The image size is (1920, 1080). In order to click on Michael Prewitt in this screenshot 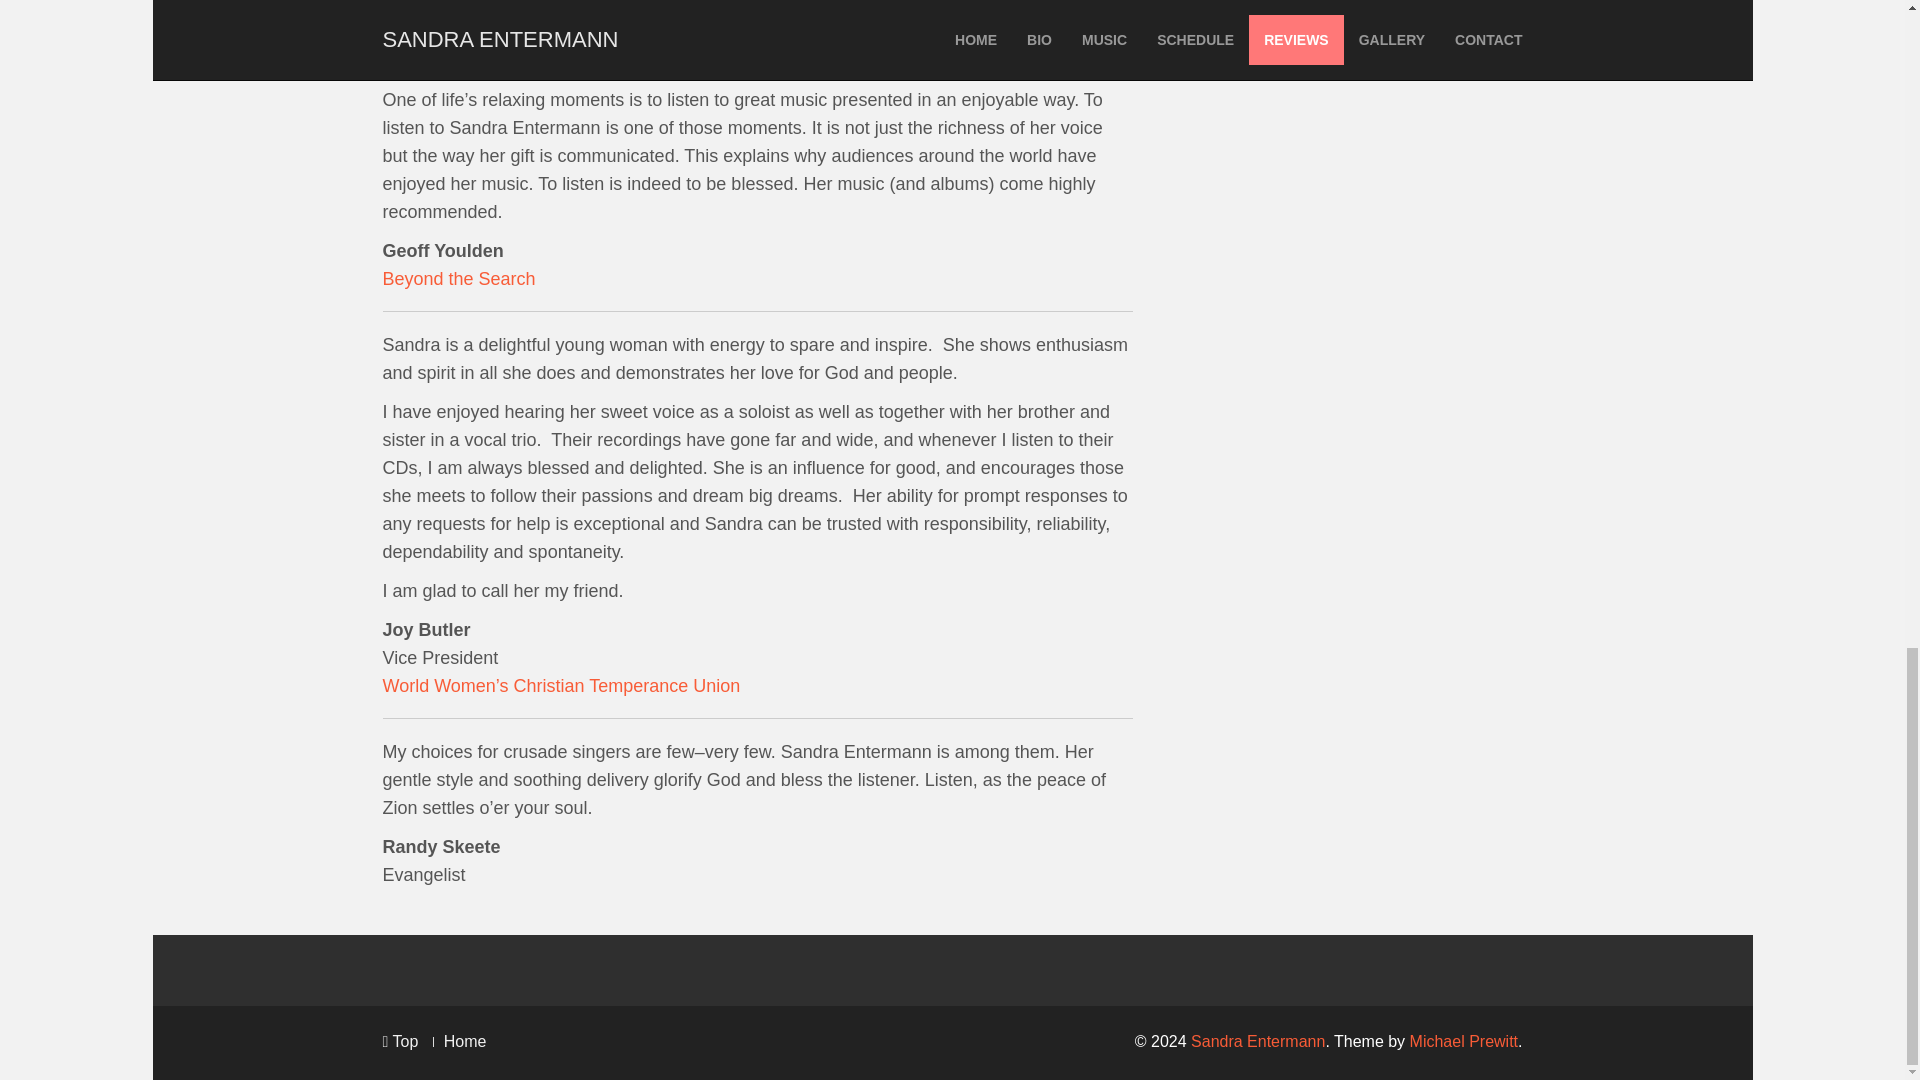, I will do `click(1464, 1040)`.